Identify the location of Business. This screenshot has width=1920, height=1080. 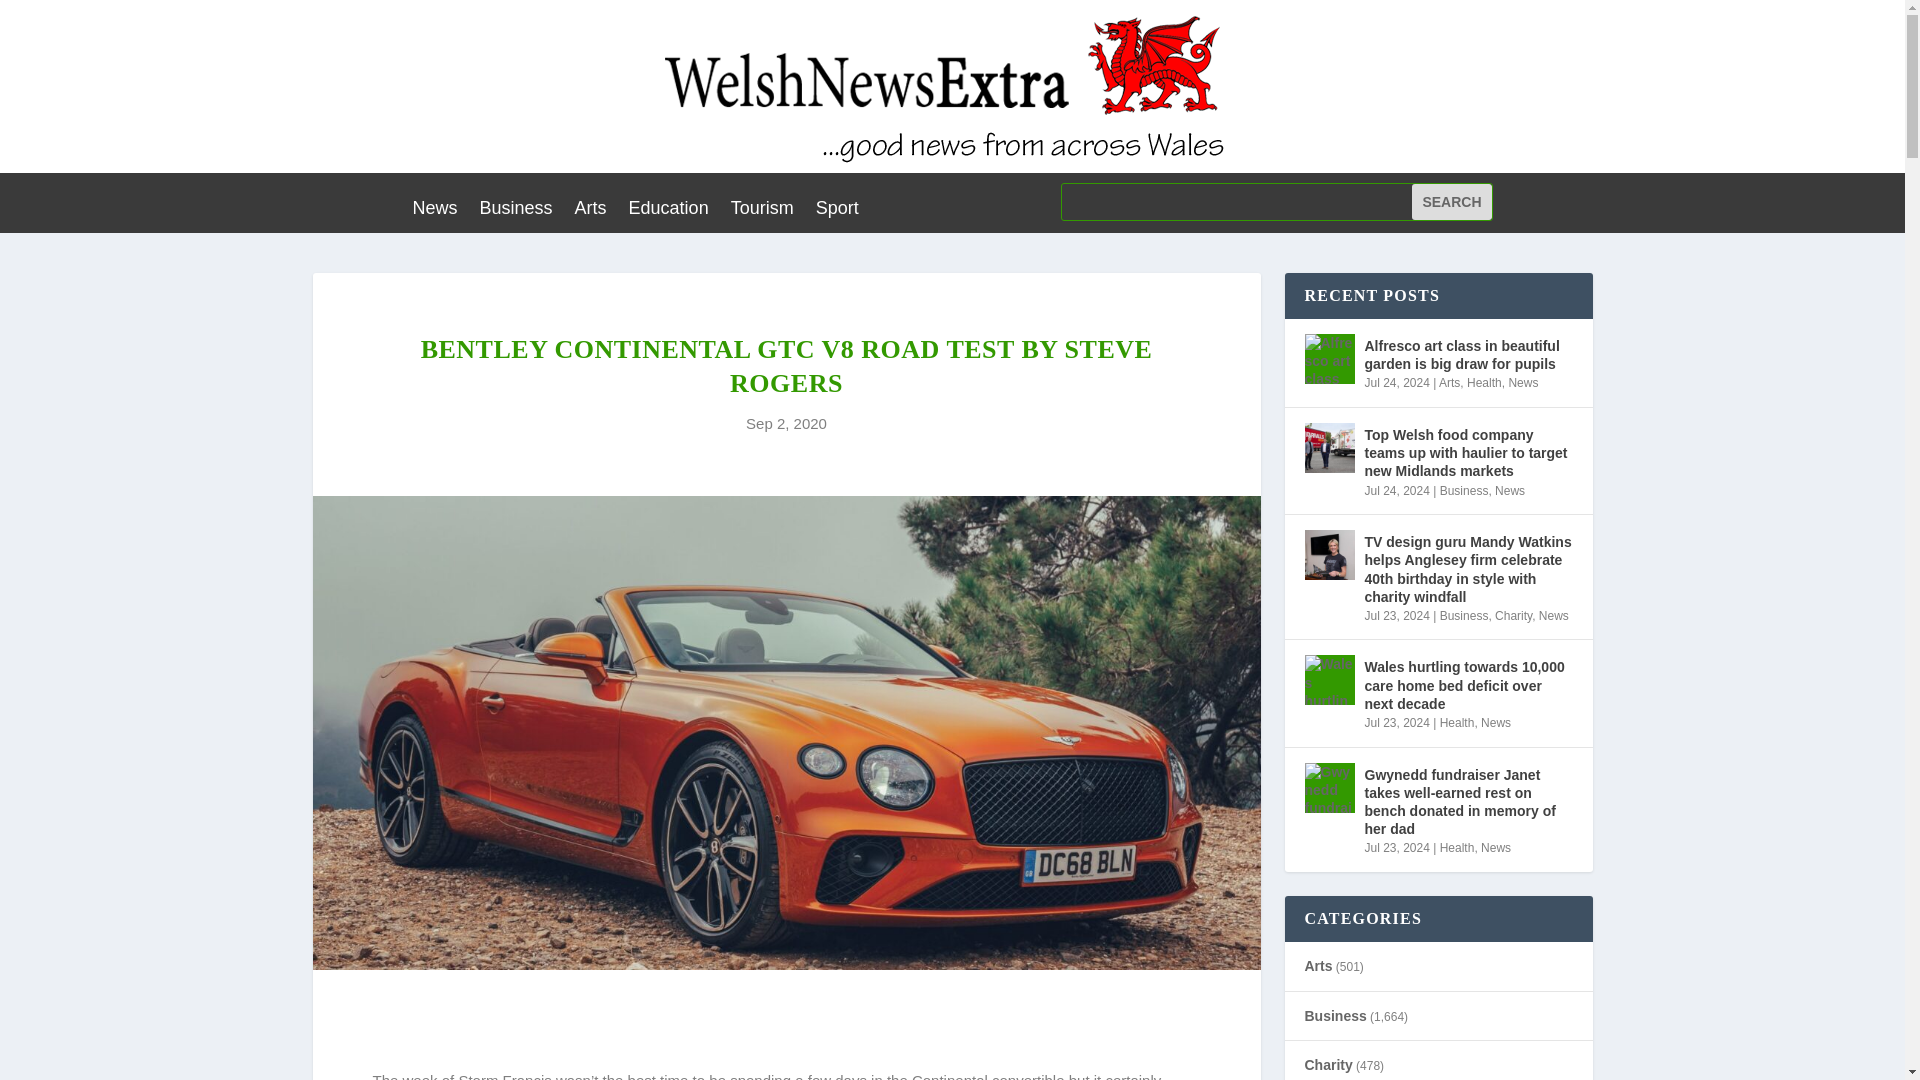
(1464, 616).